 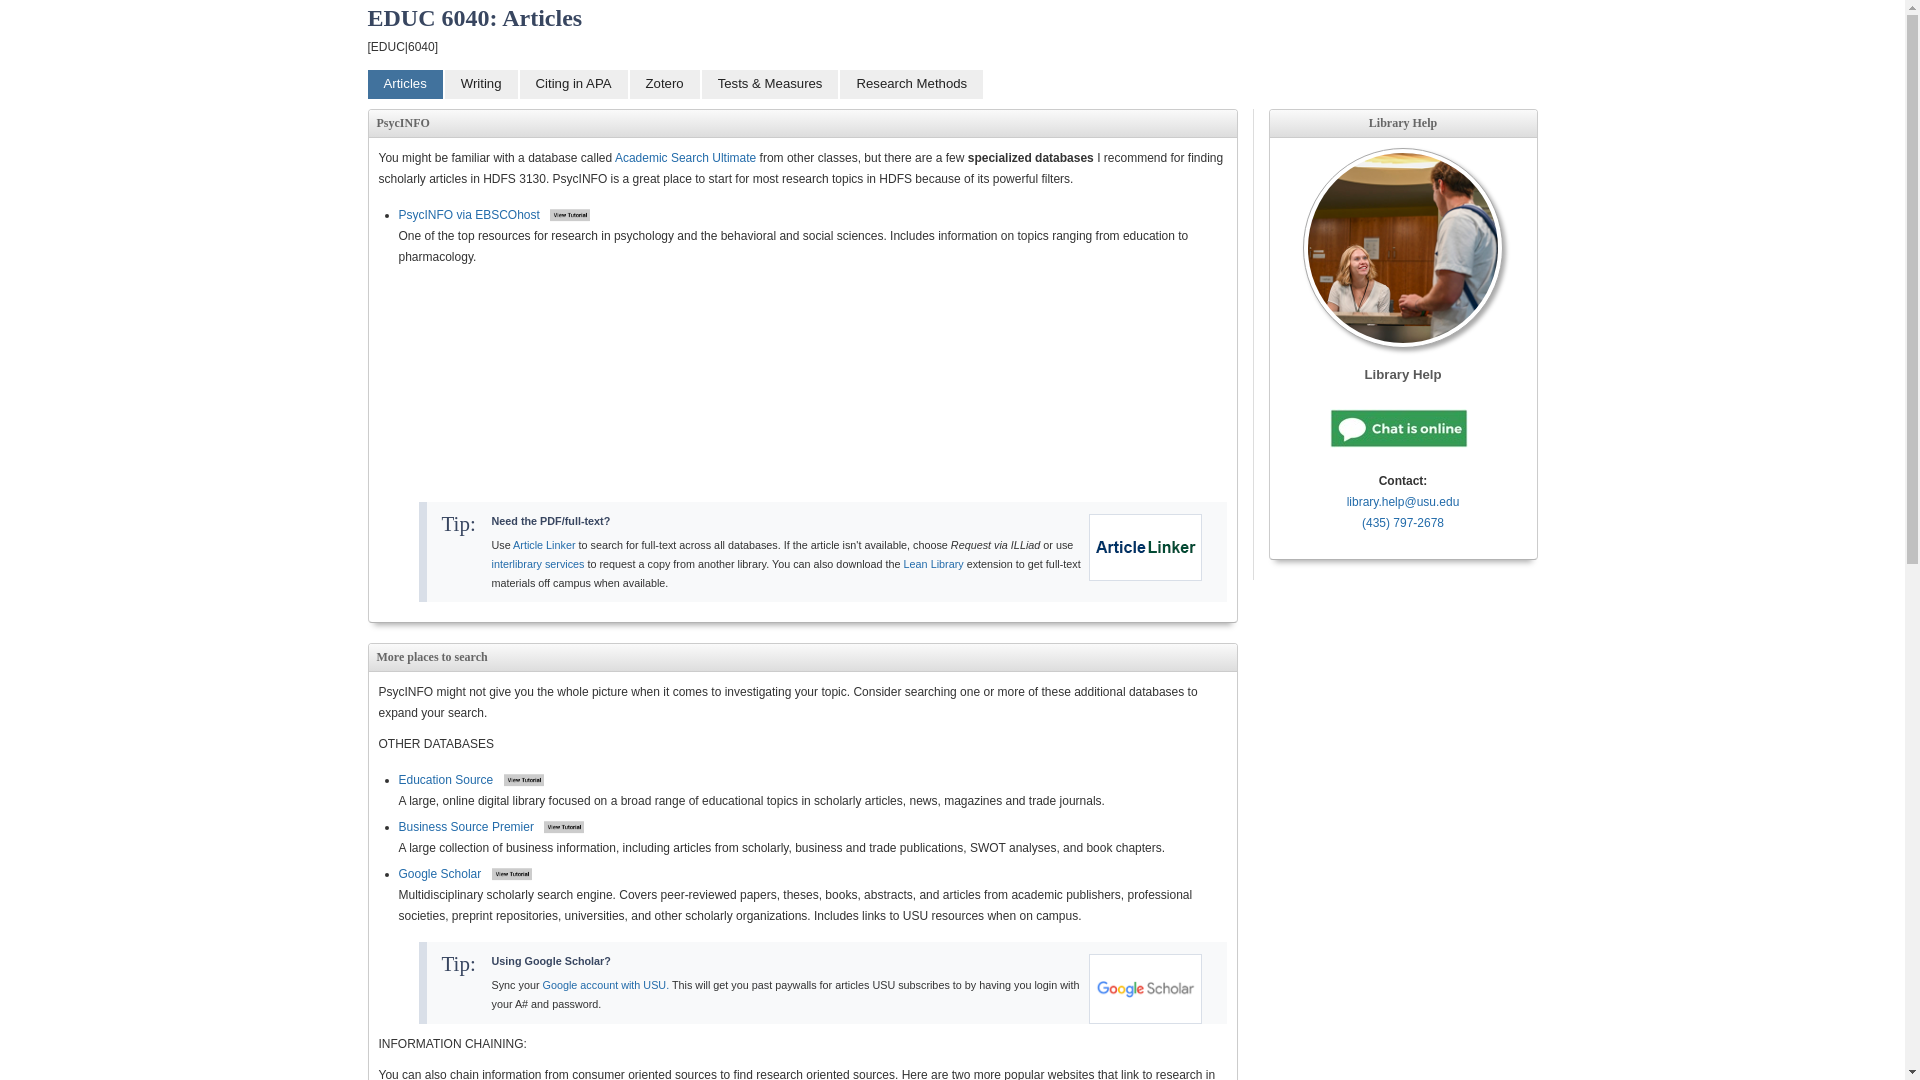 What do you see at coordinates (574, 84) in the screenshot?
I see `Citing in APA` at bounding box center [574, 84].